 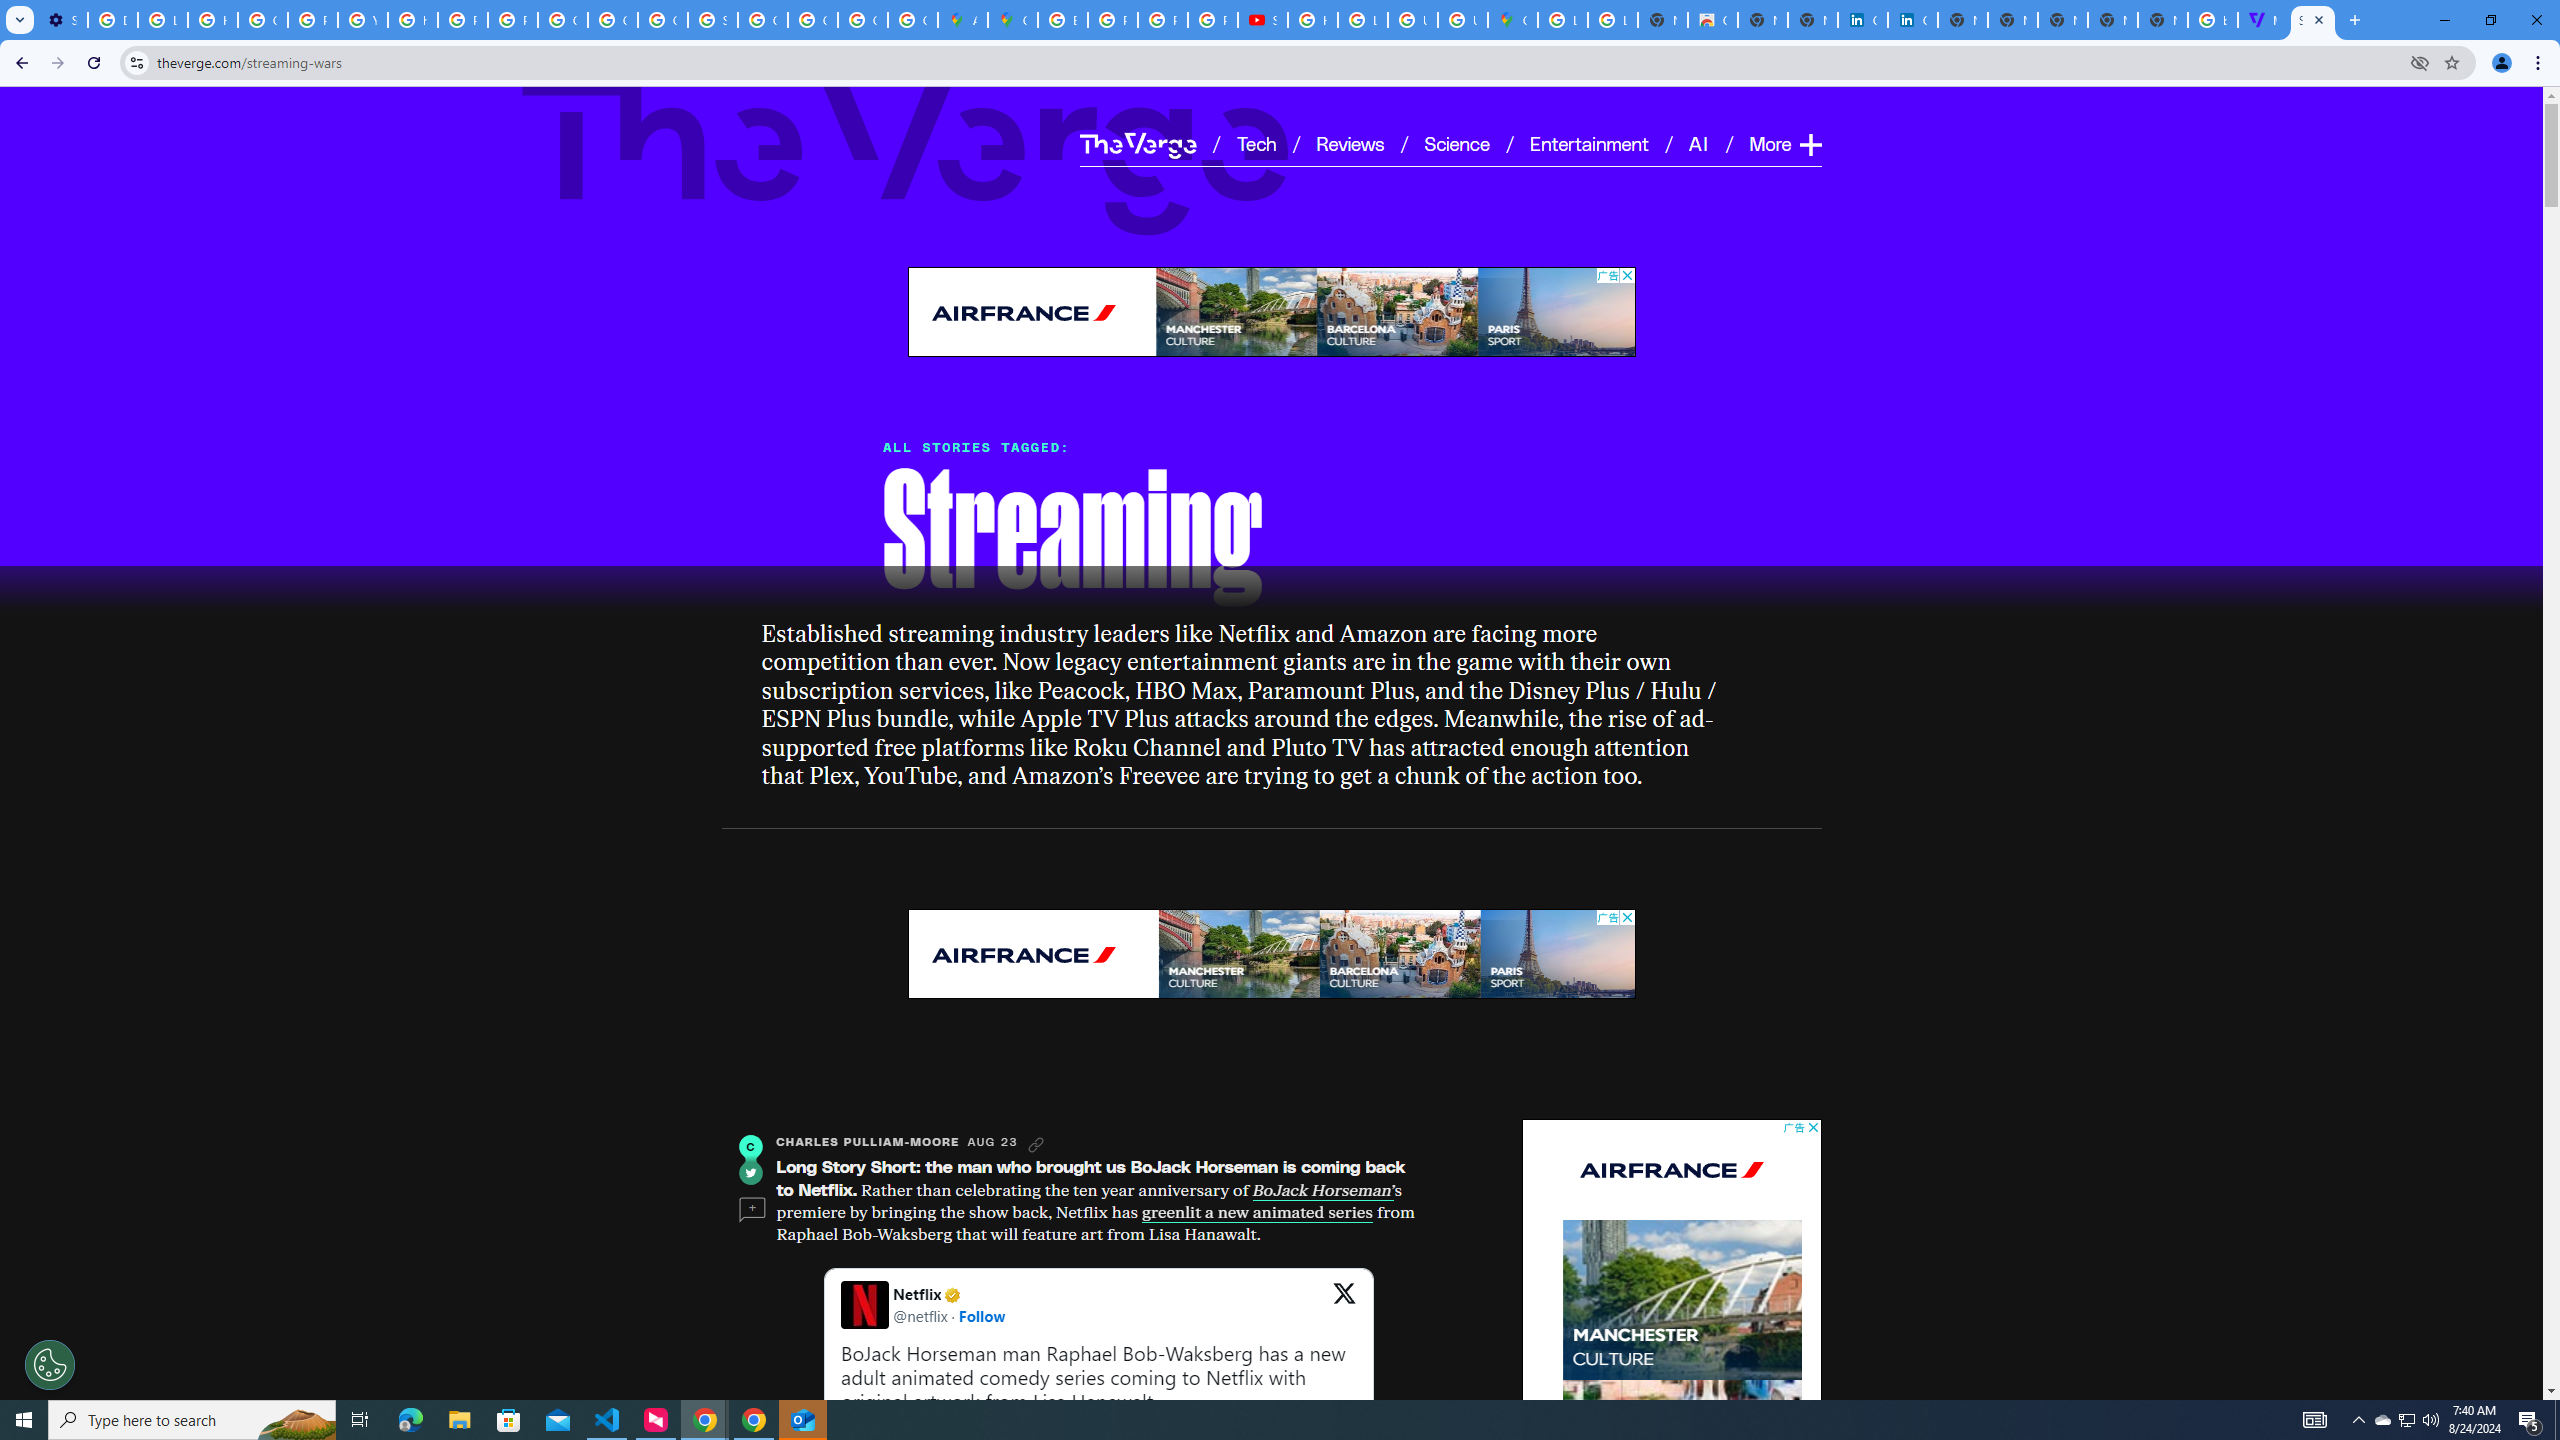 I want to click on @netflix, so click(x=920, y=1315).